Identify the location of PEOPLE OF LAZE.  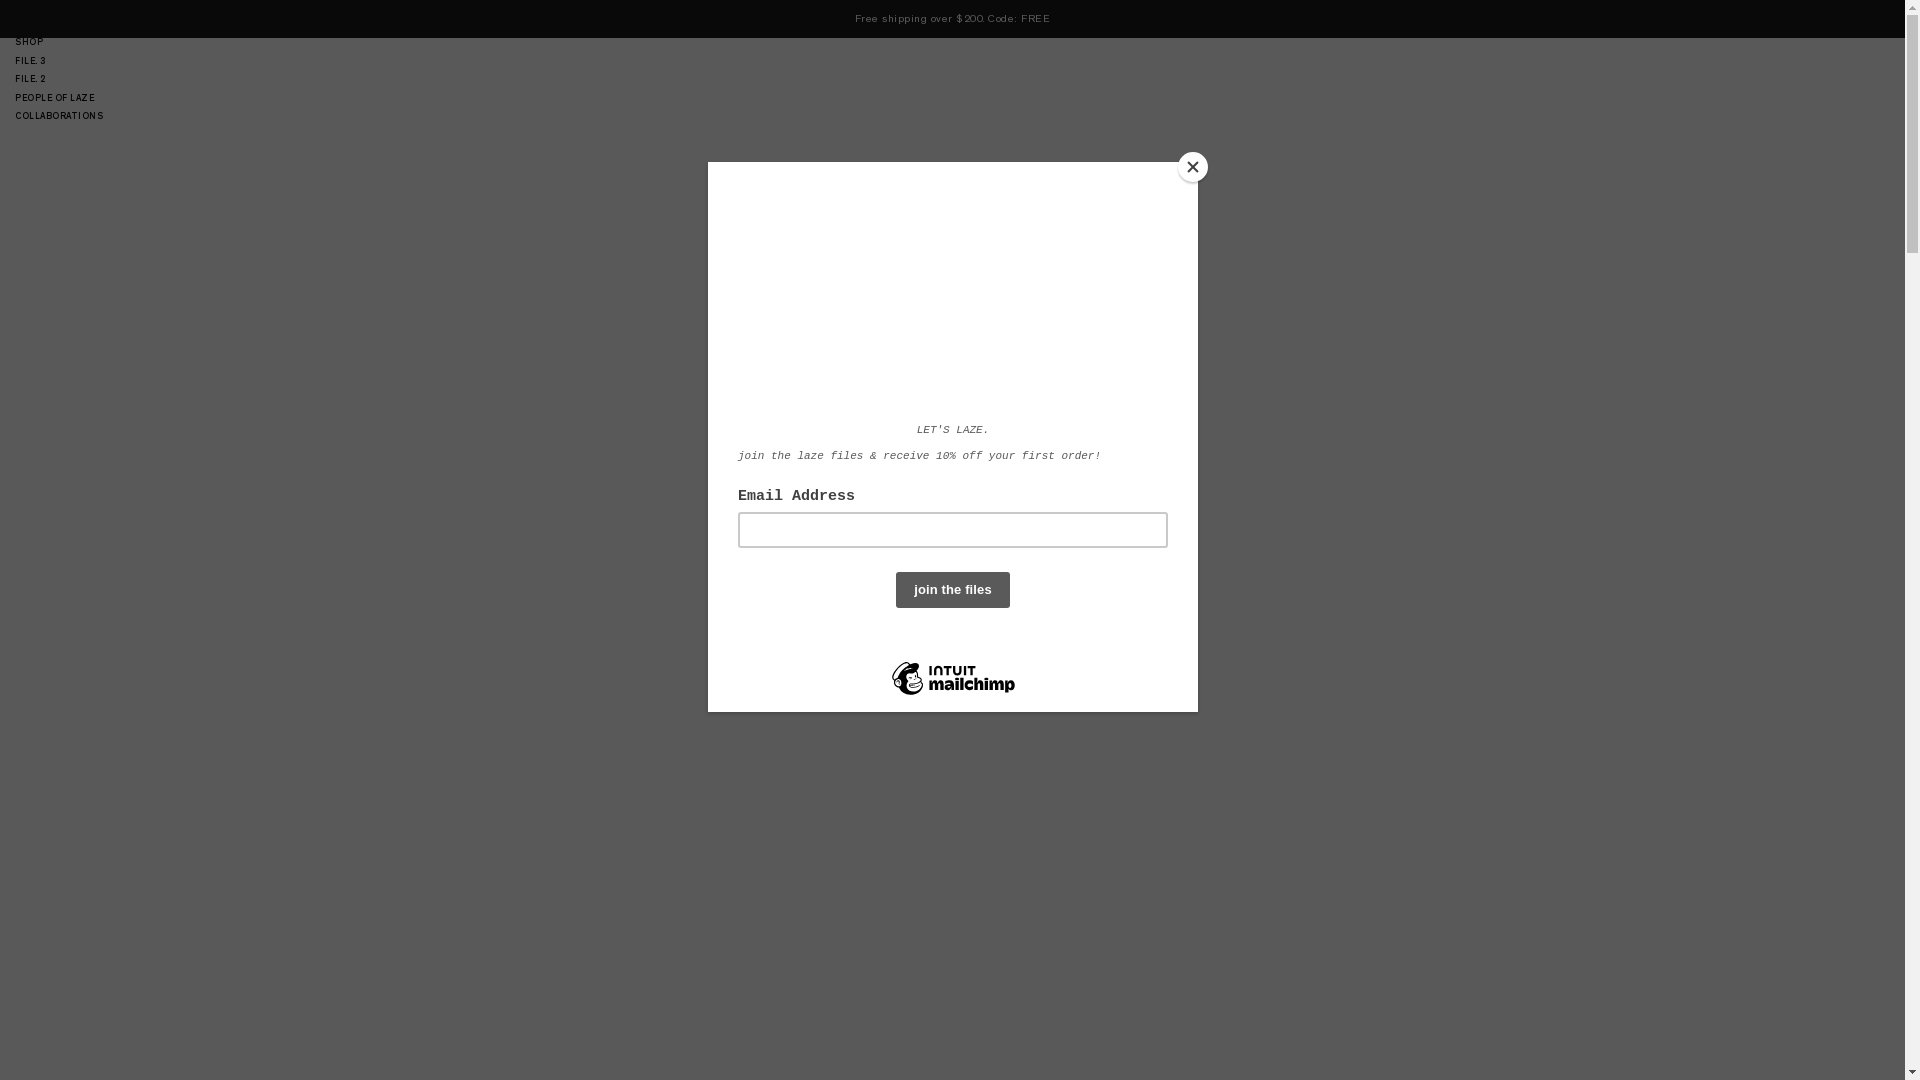
(59, 98).